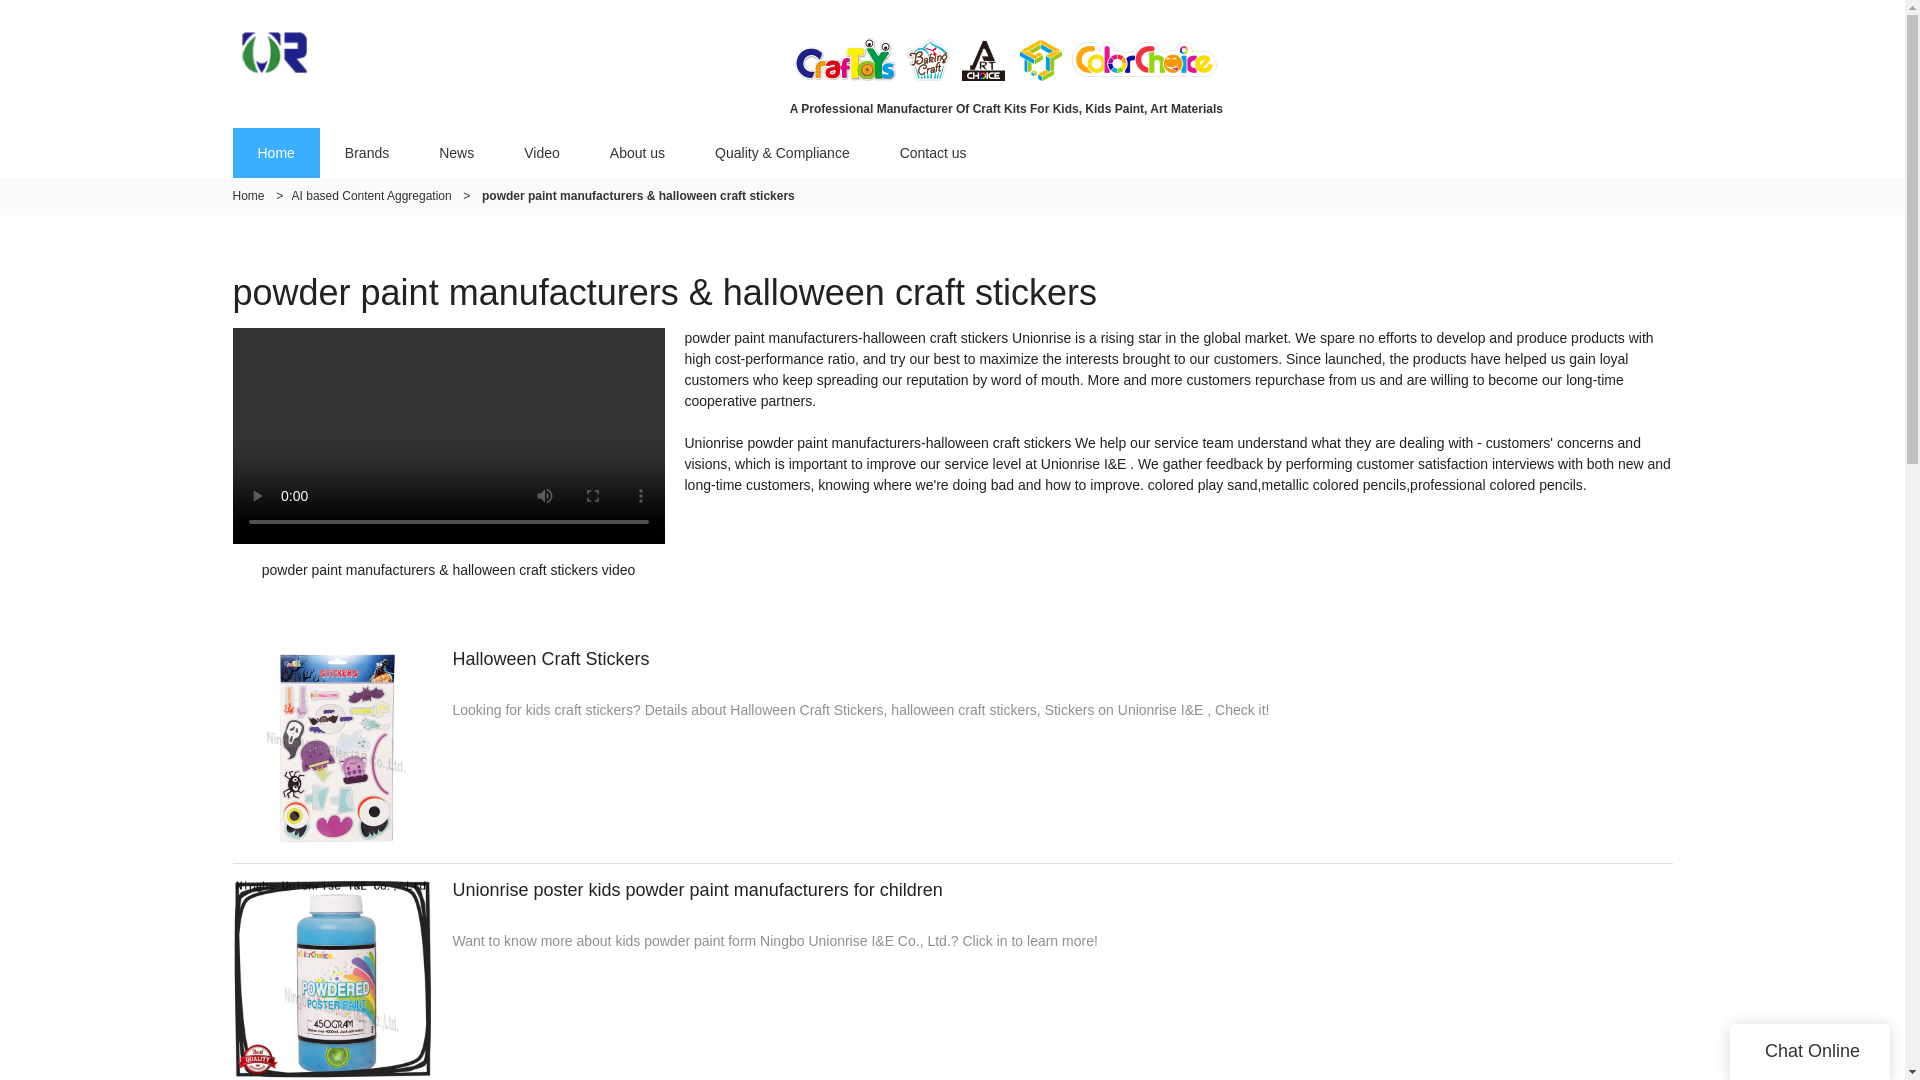 This screenshot has width=1920, height=1080. I want to click on Home, so click(276, 152).